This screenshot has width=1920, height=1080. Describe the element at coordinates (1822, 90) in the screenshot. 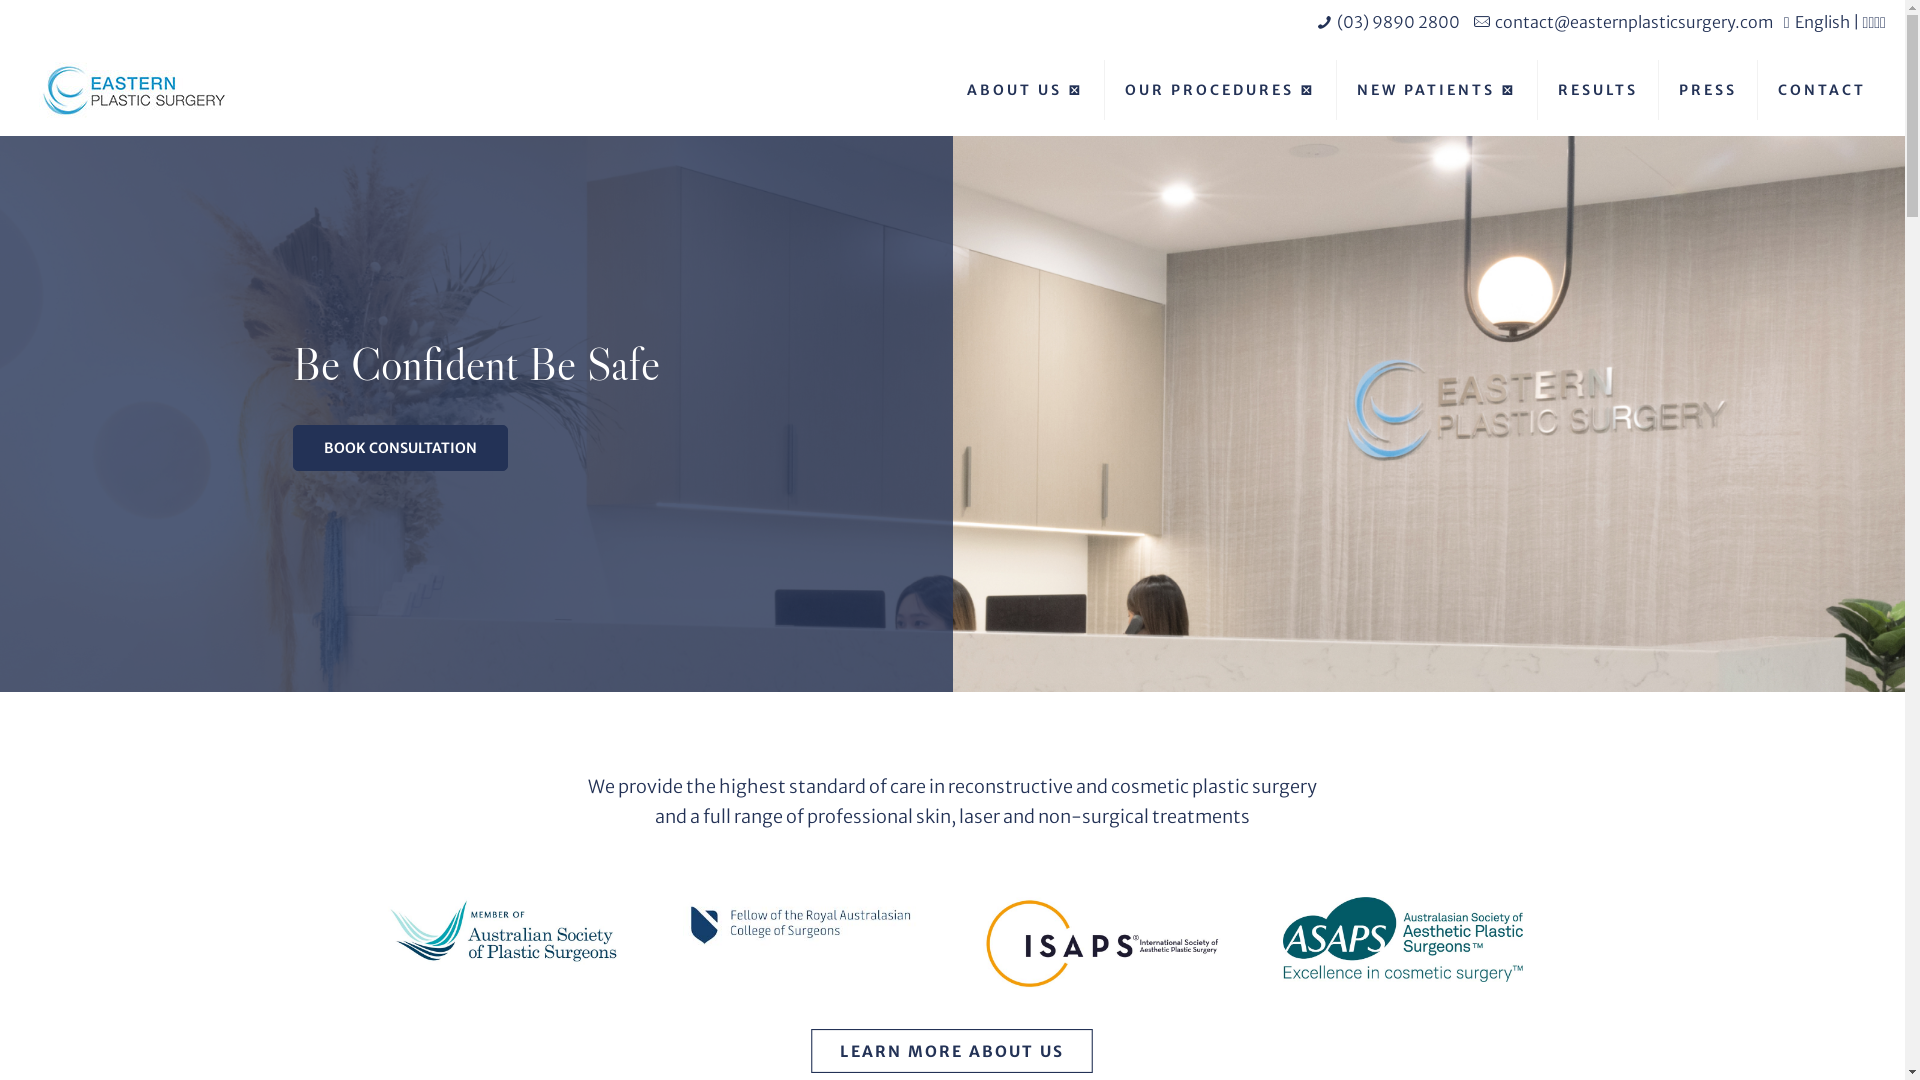

I see `CONTACT` at that location.